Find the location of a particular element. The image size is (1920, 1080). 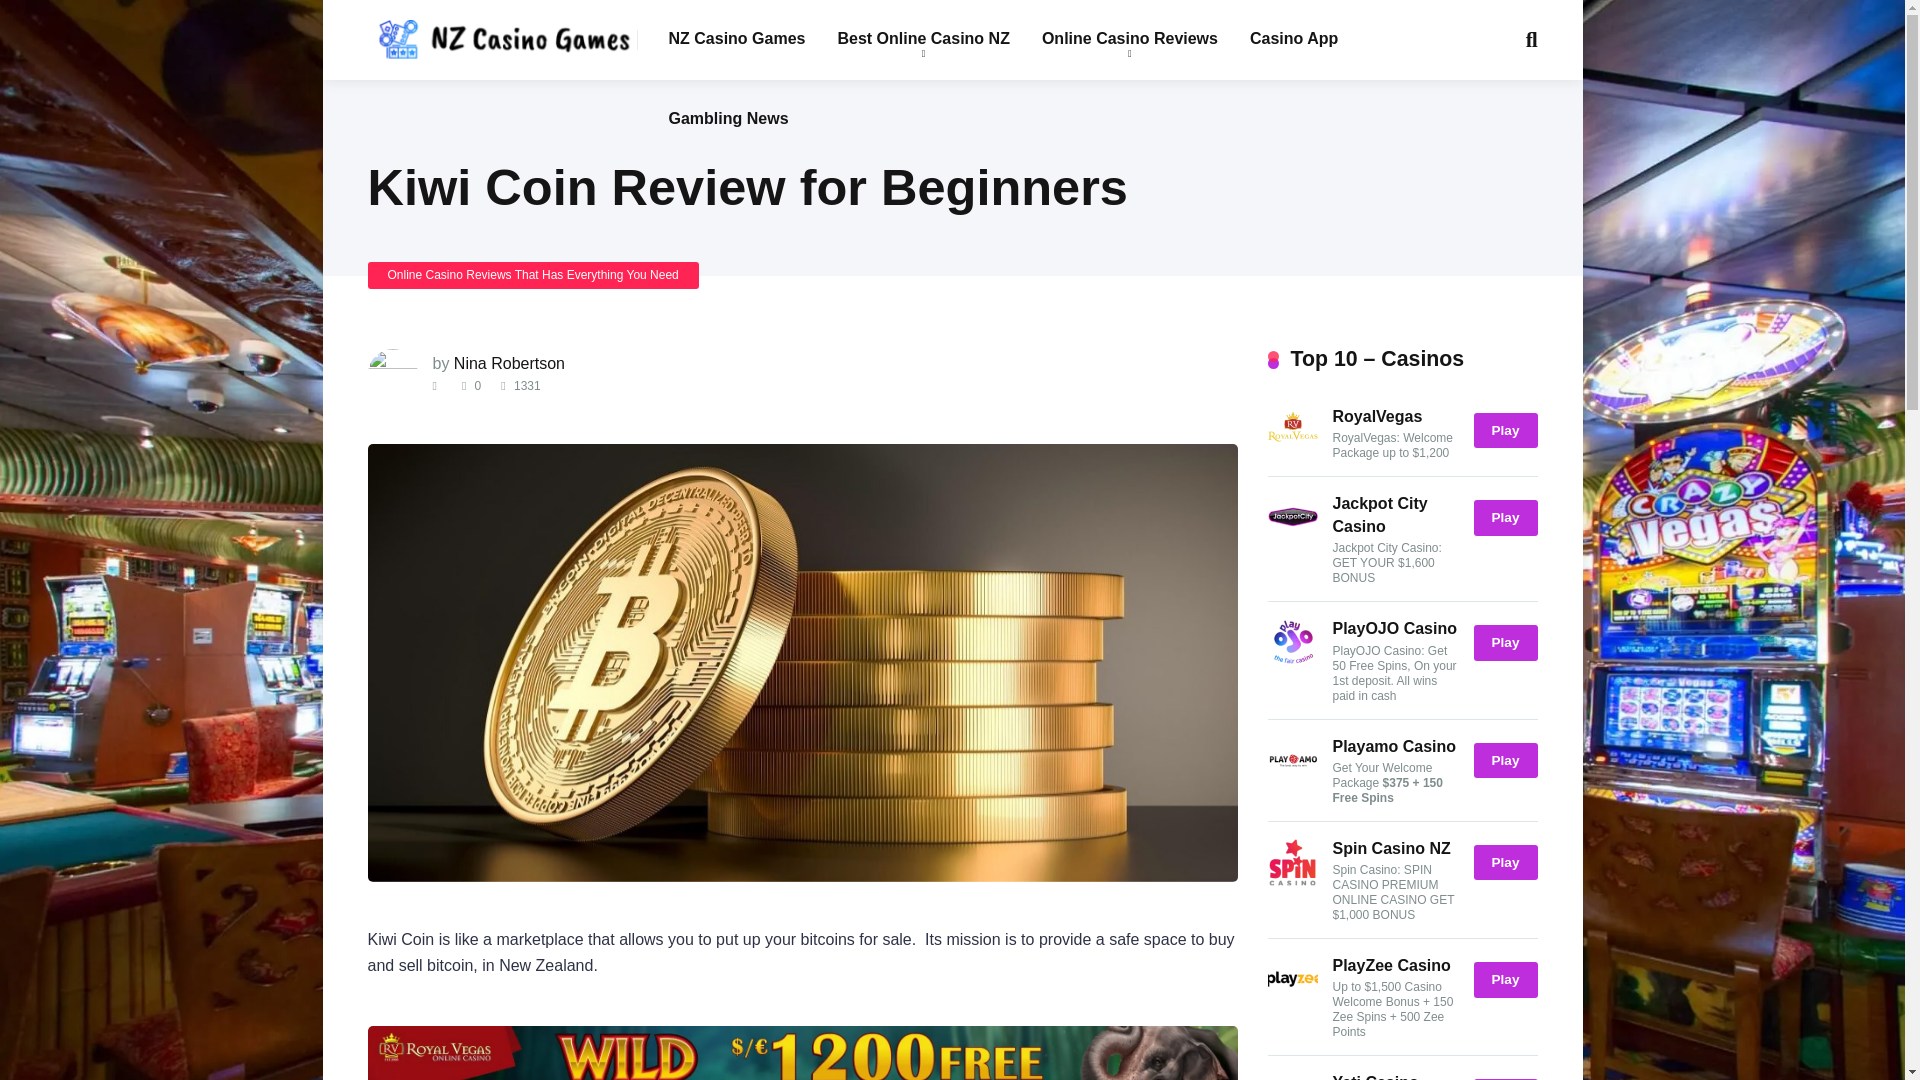

NZ Casino Games is located at coordinates (502, 32).